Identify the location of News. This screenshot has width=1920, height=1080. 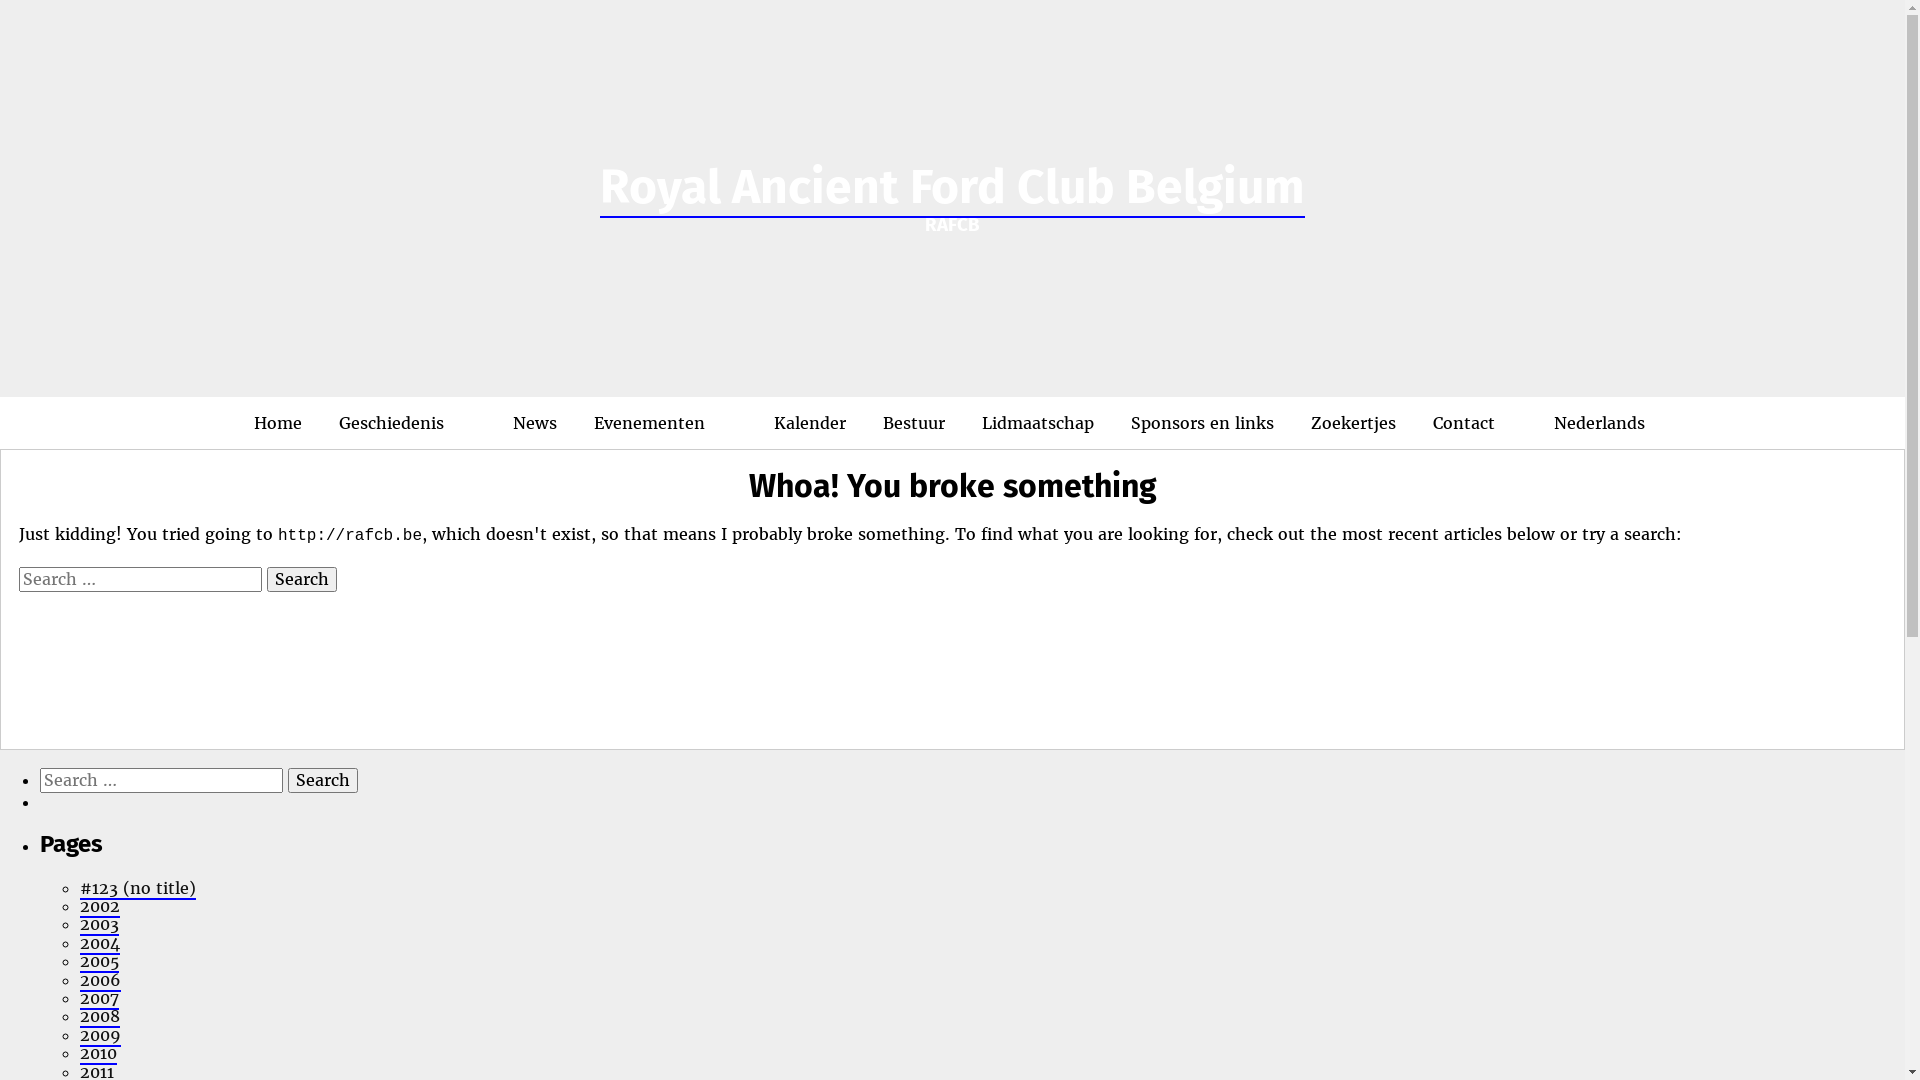
(535, 423).